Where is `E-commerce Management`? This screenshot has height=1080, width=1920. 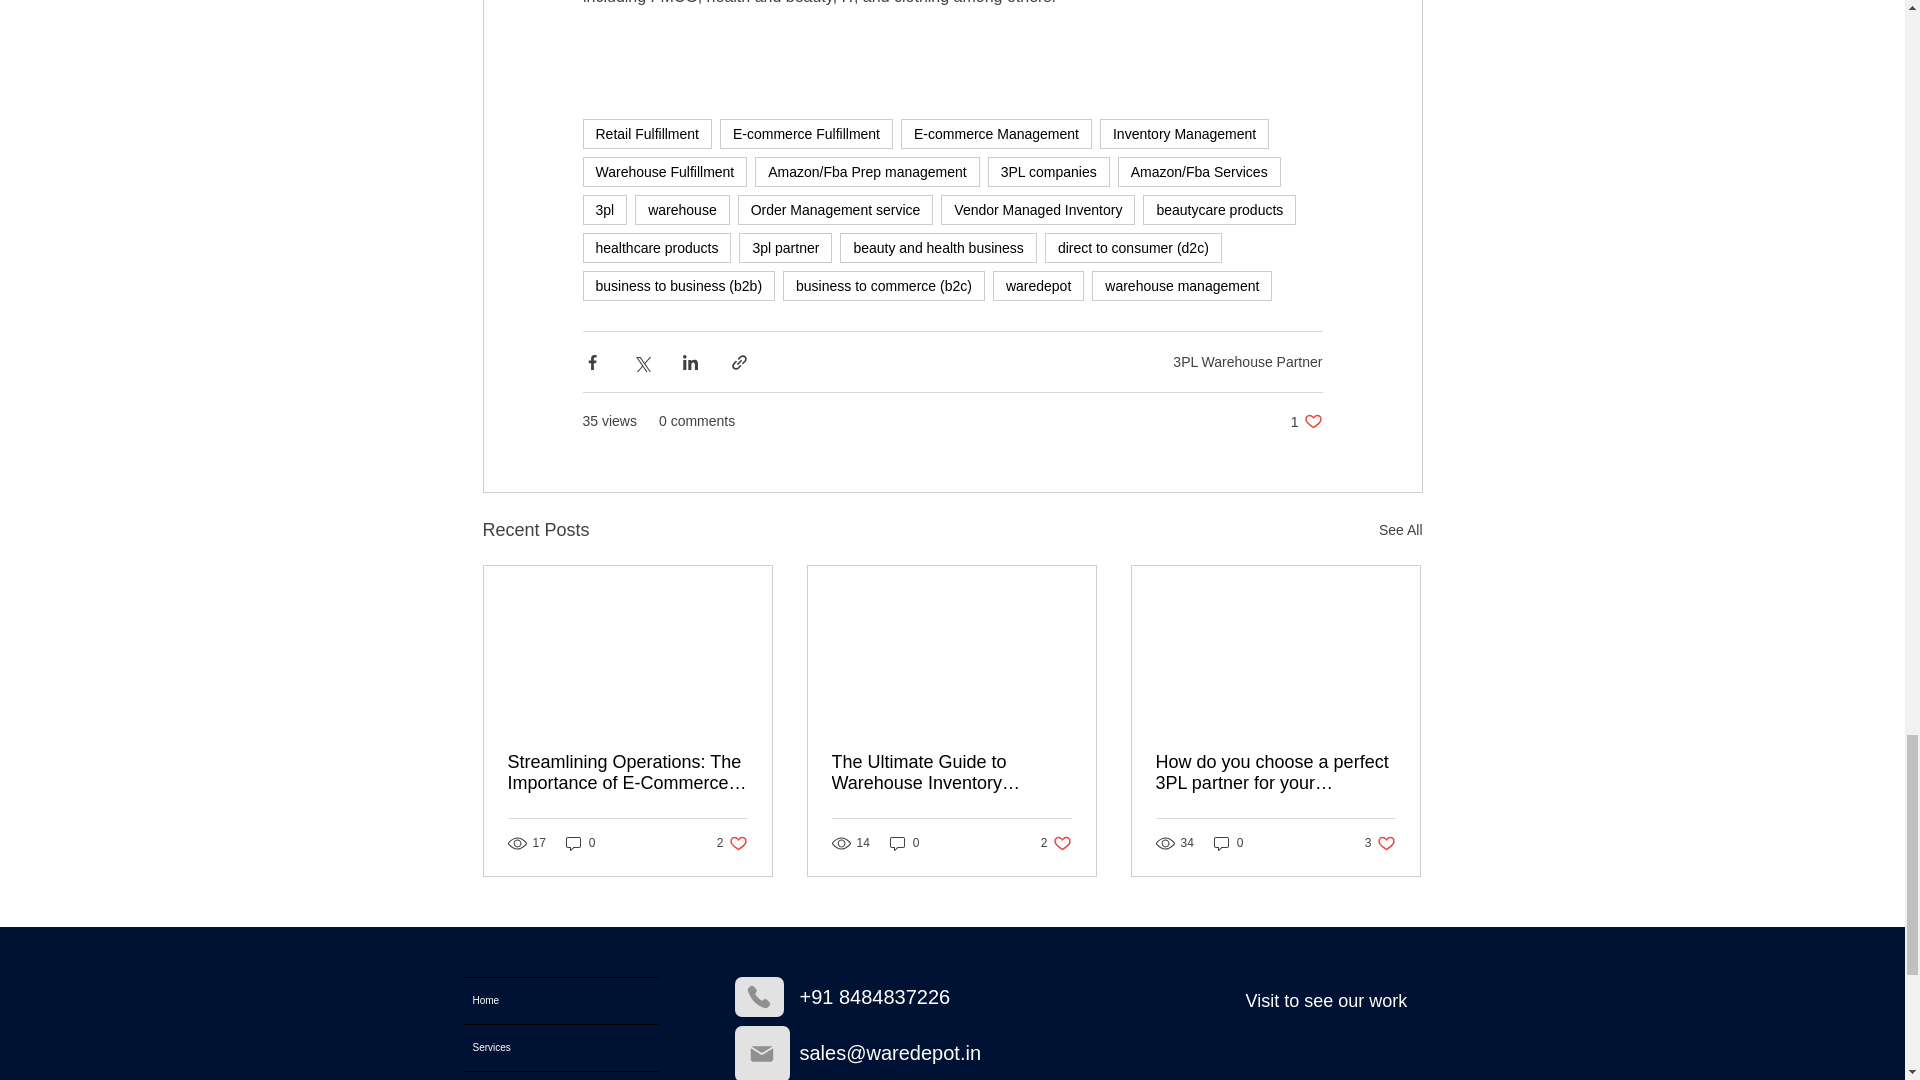 E-commerce Management is located at coordinates (996, 134).